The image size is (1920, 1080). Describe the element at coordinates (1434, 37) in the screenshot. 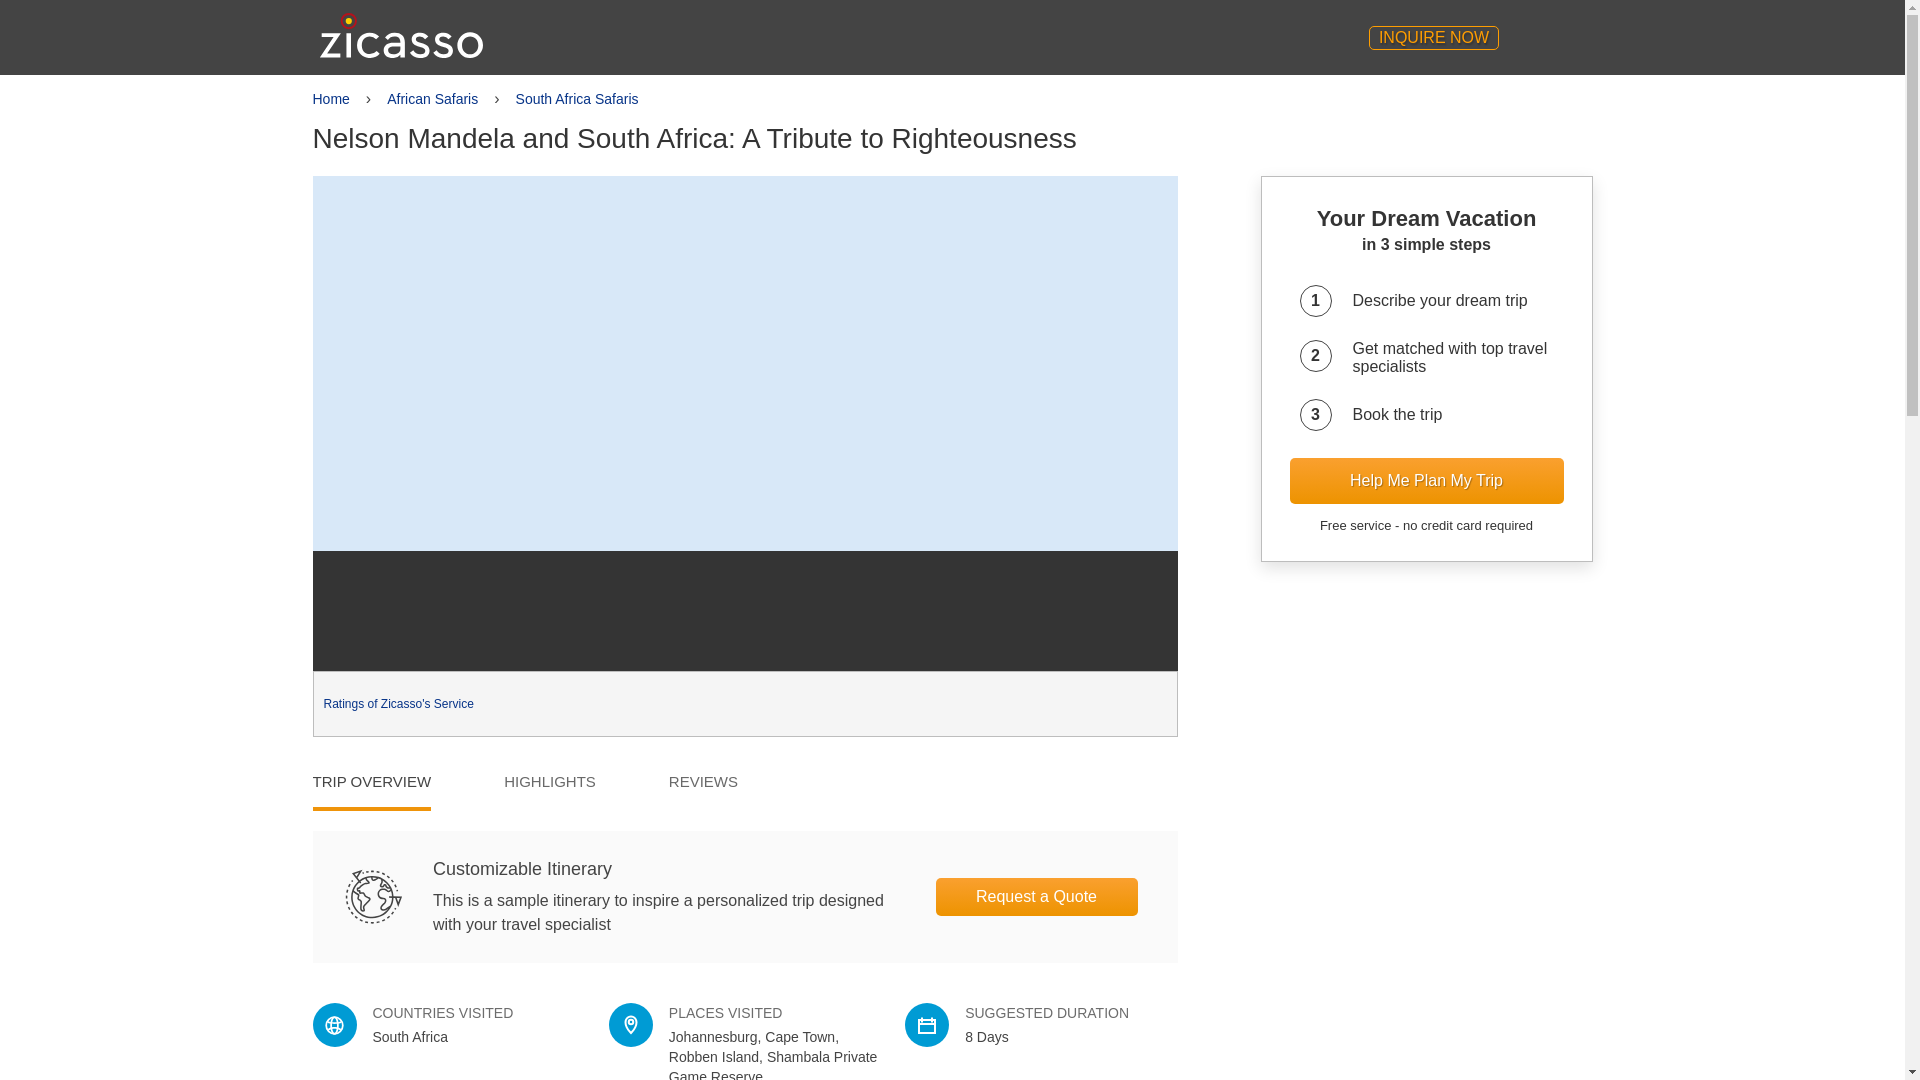

I see `INQUIRE NOW` at that location.